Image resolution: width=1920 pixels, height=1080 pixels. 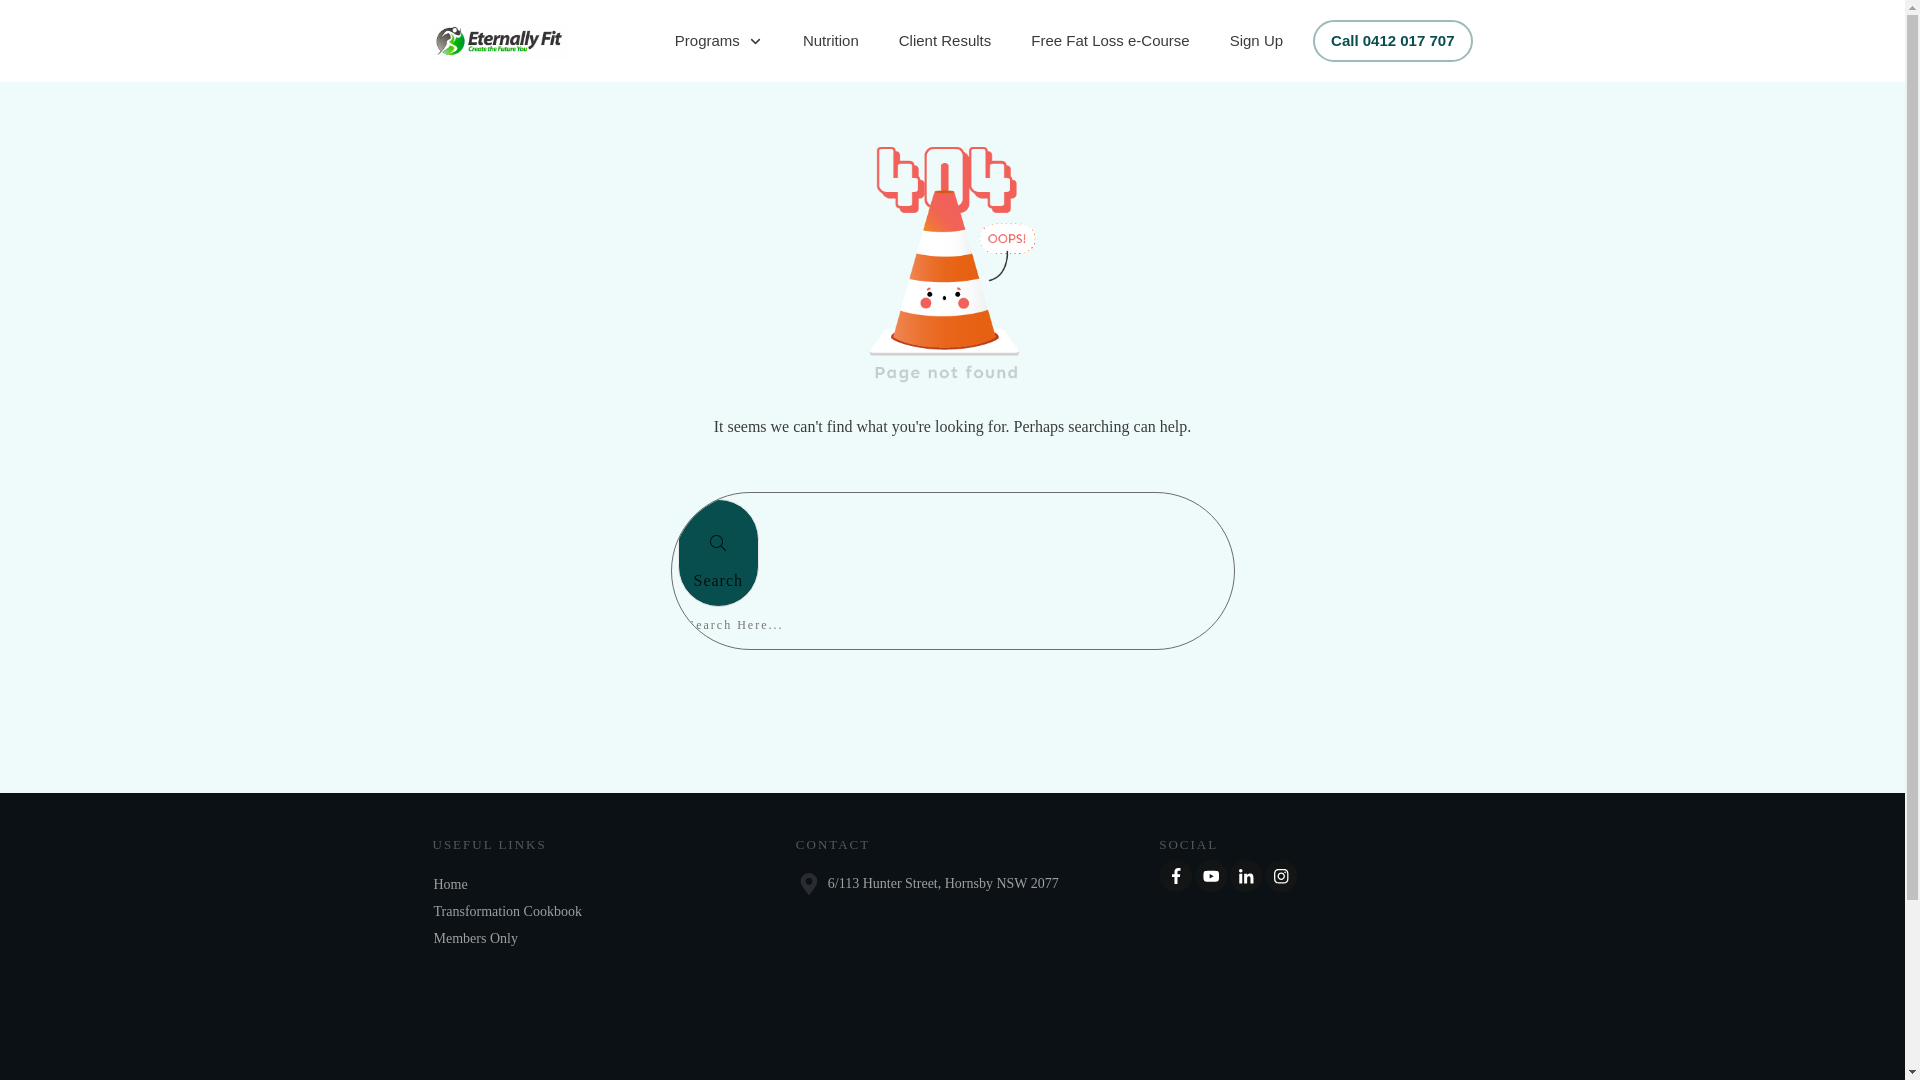 What do you see at coordinates (831, 41) in the screenshot?
I see `Nutrition` at bounding box center [831, 41].